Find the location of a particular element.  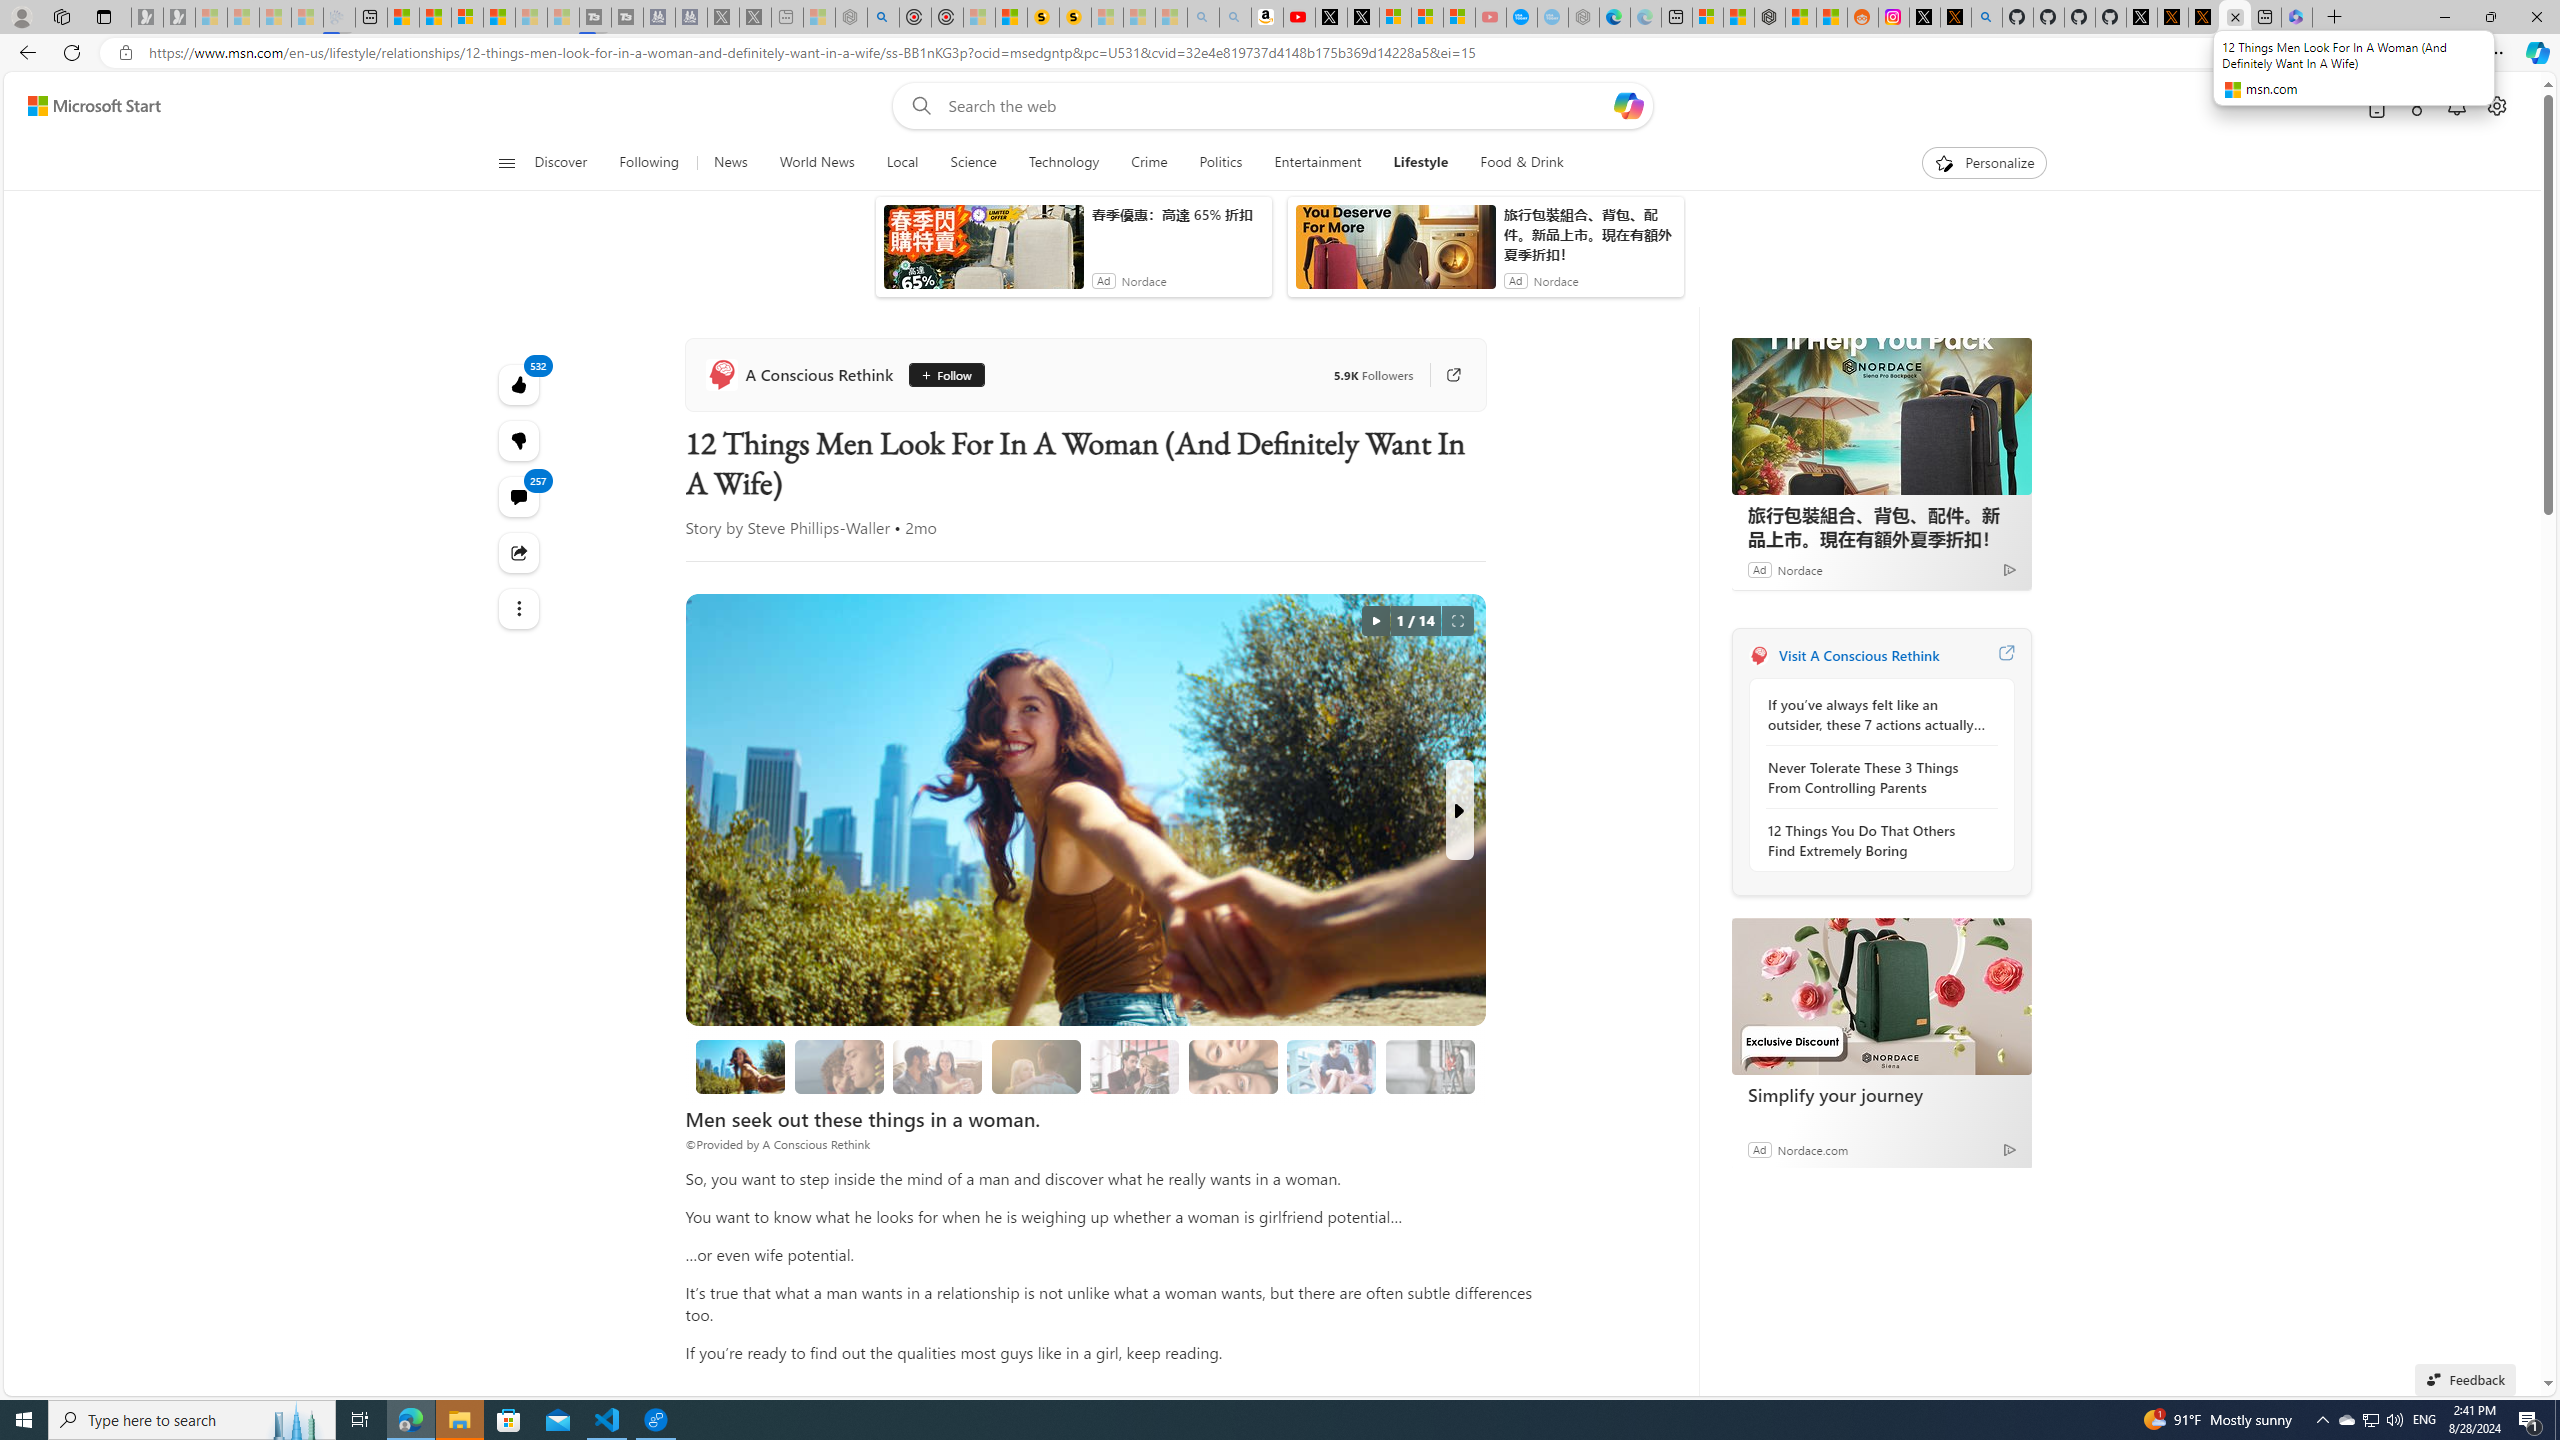

amazon - Search - Sleeping is located at coordinates (1204, 17).